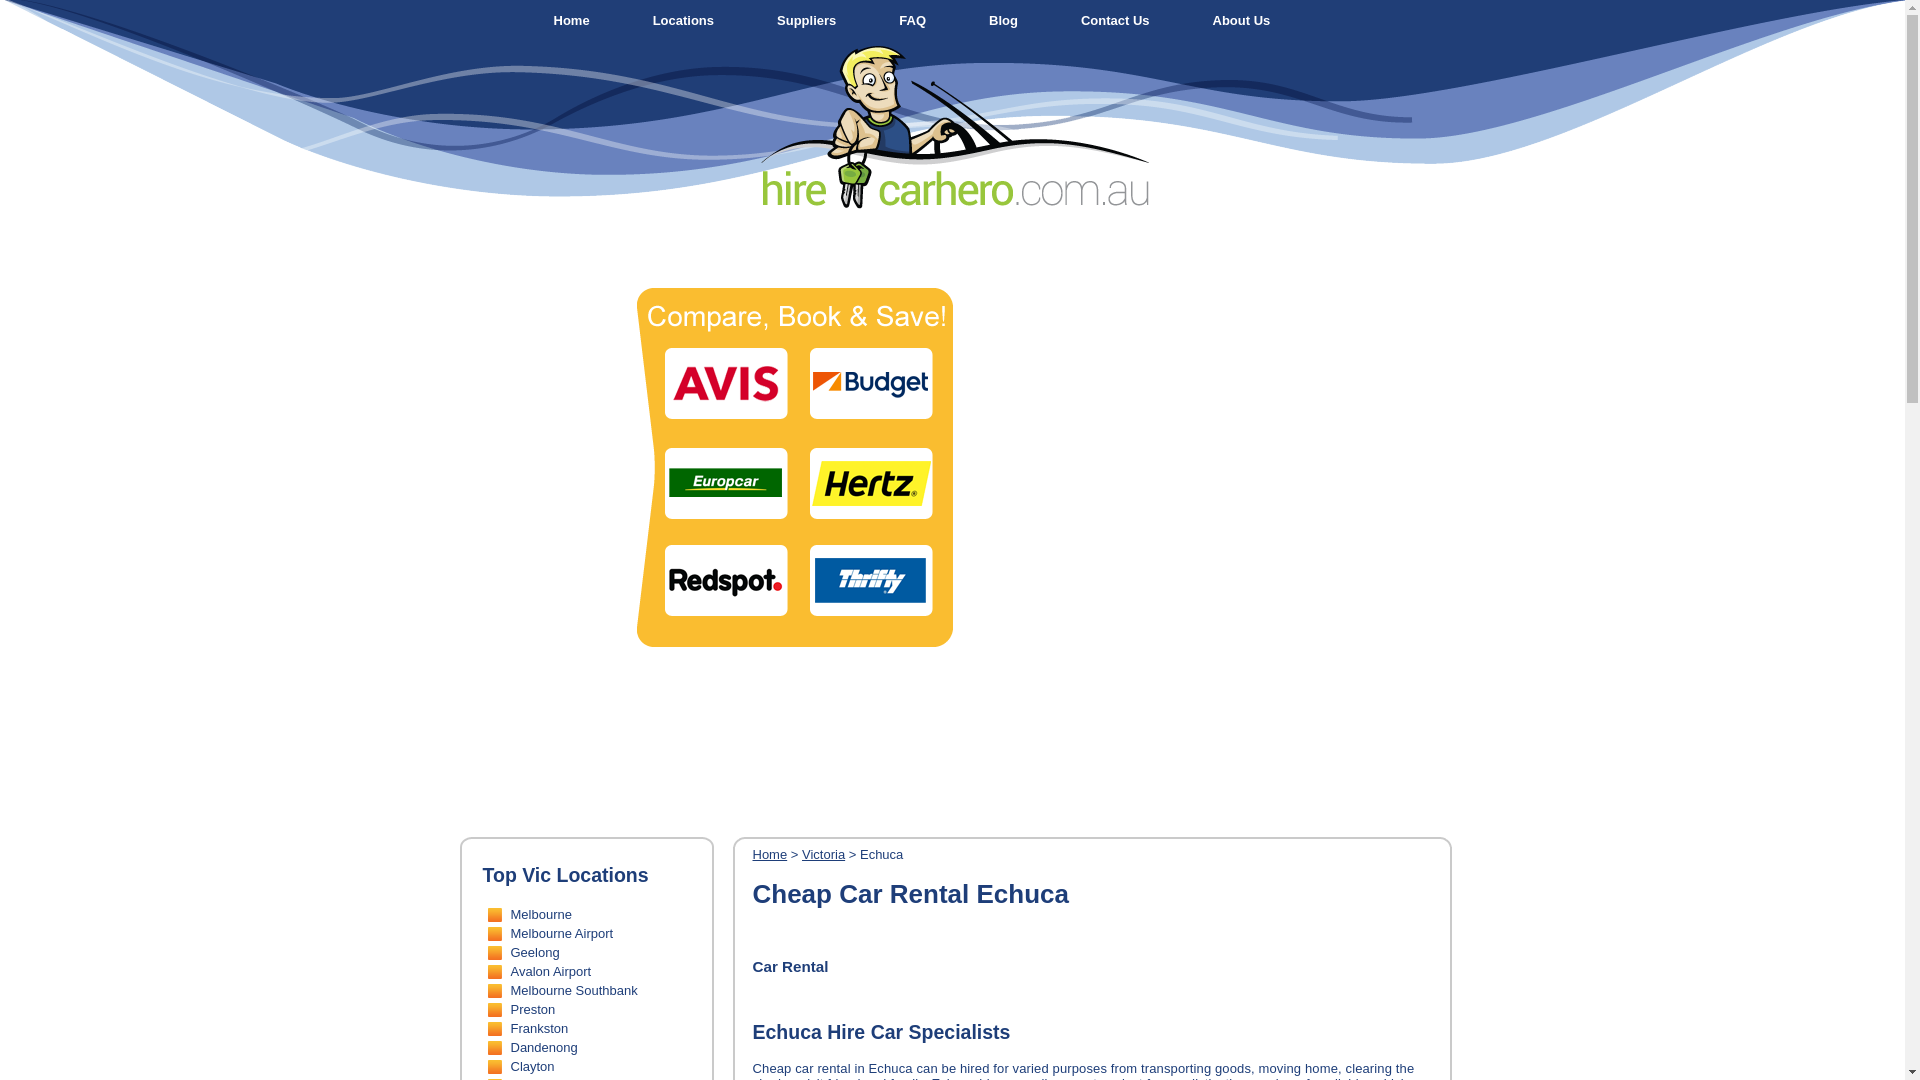 Image resolution: width=1920 pixels, height=1080 pixels. I want to click on Dandenong, so click(544, 1048).